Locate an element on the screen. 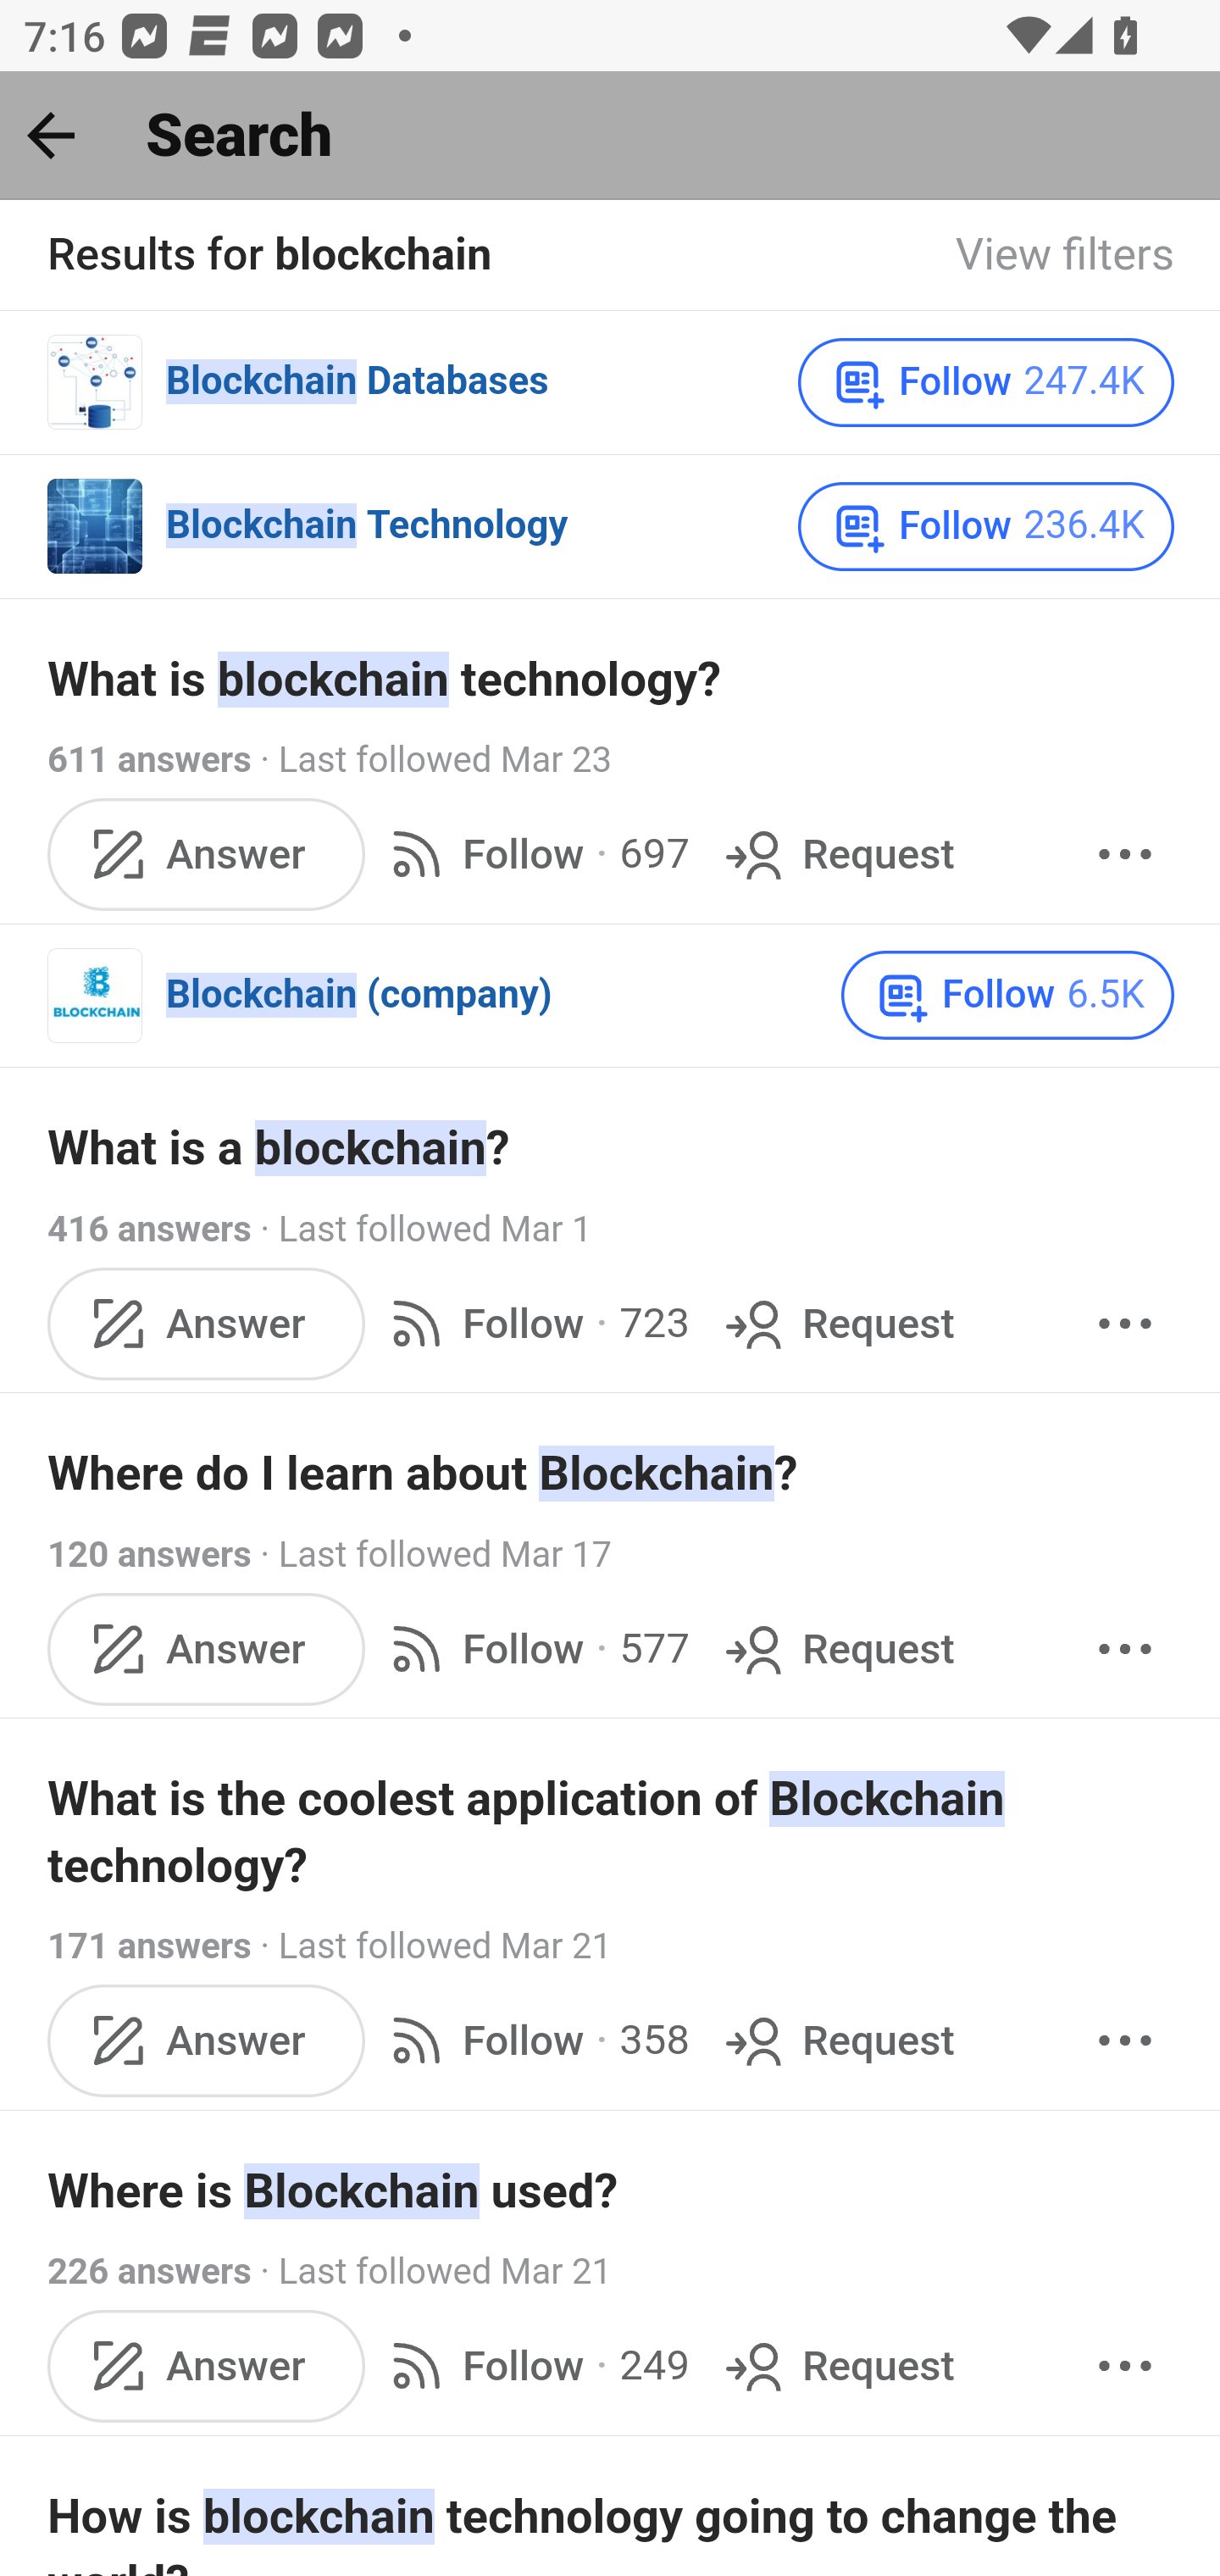 This screenshot has width=1220, height=2576. 416 answers 416  answers is located at coordinates (149, 1230).